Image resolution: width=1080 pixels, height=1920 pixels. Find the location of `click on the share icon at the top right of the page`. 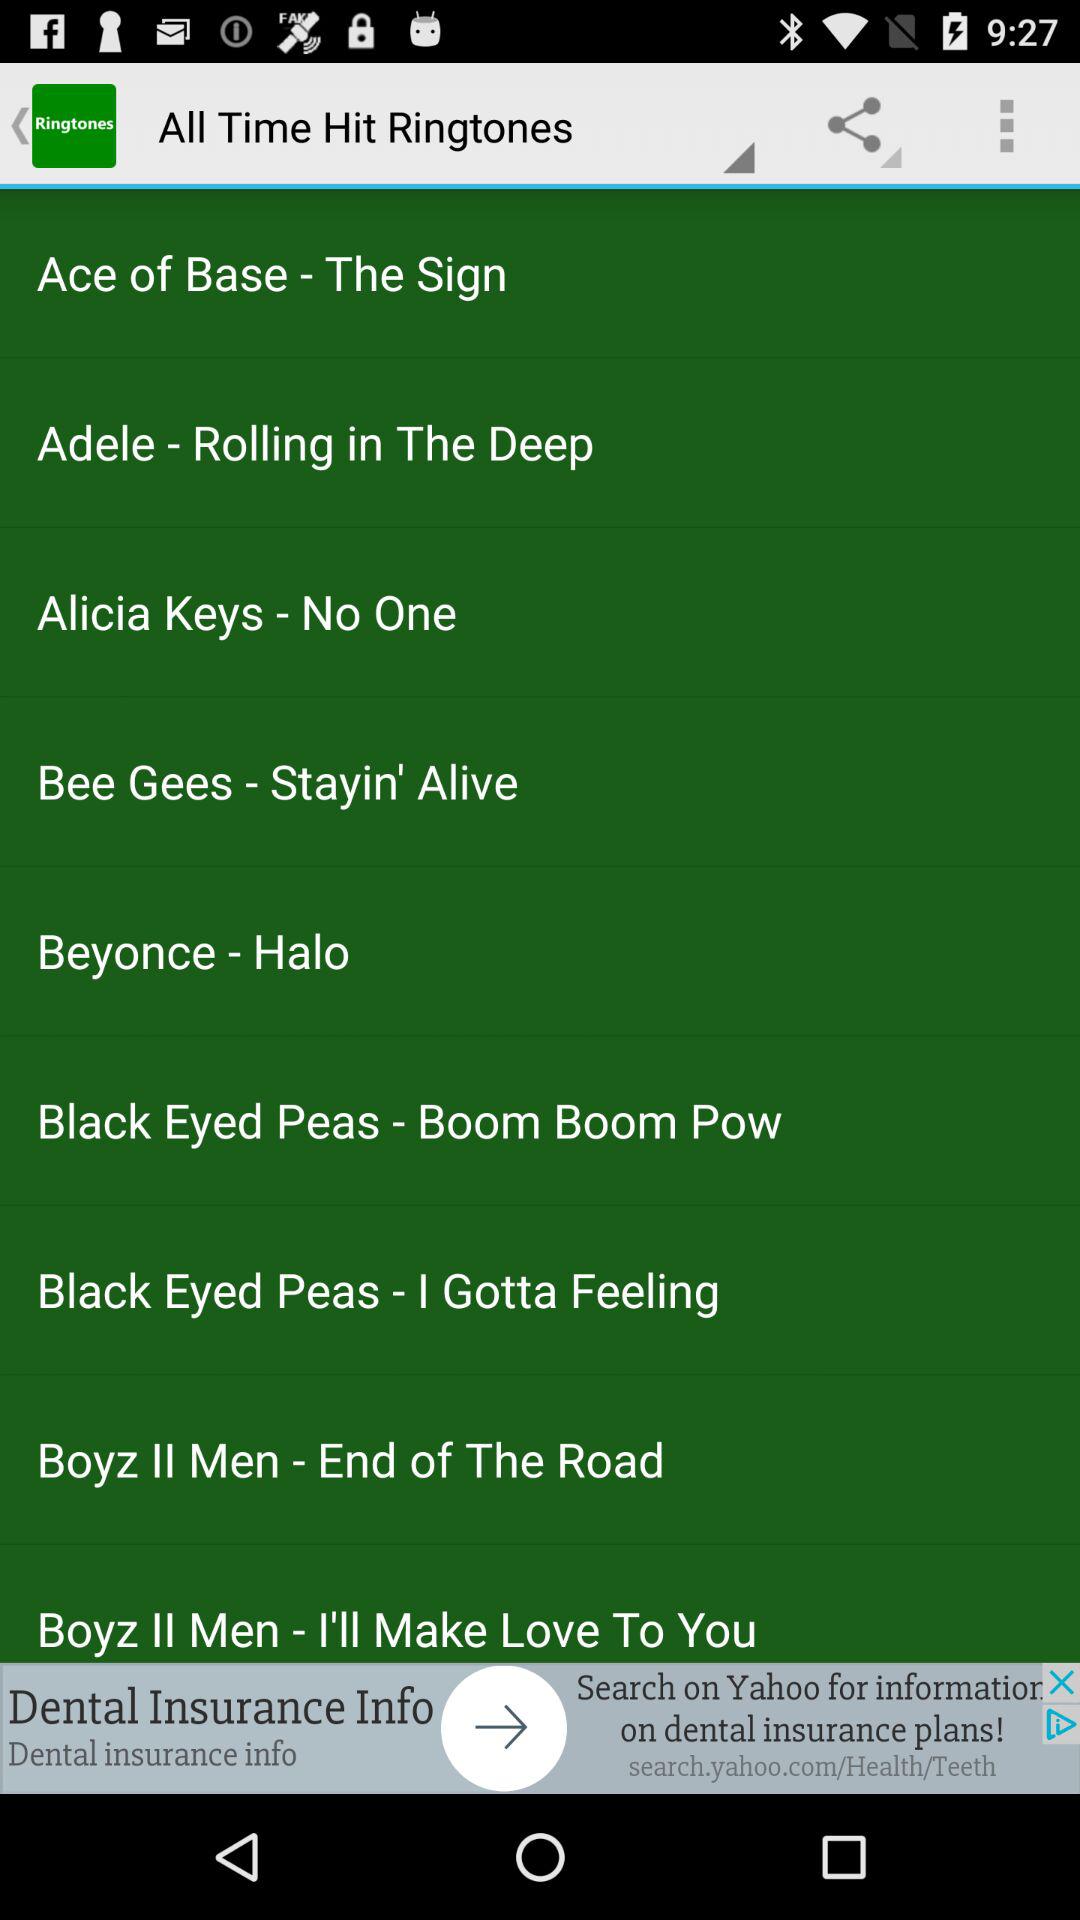

click on the share icon at the top right of the page is located at coordinates (860, 126).